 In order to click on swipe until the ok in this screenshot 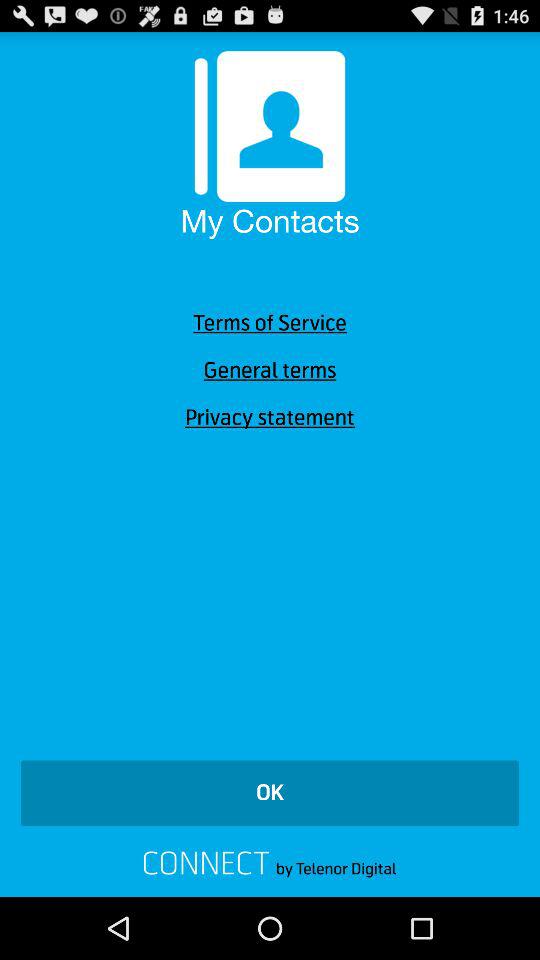, I will do `click(270, 793)`.